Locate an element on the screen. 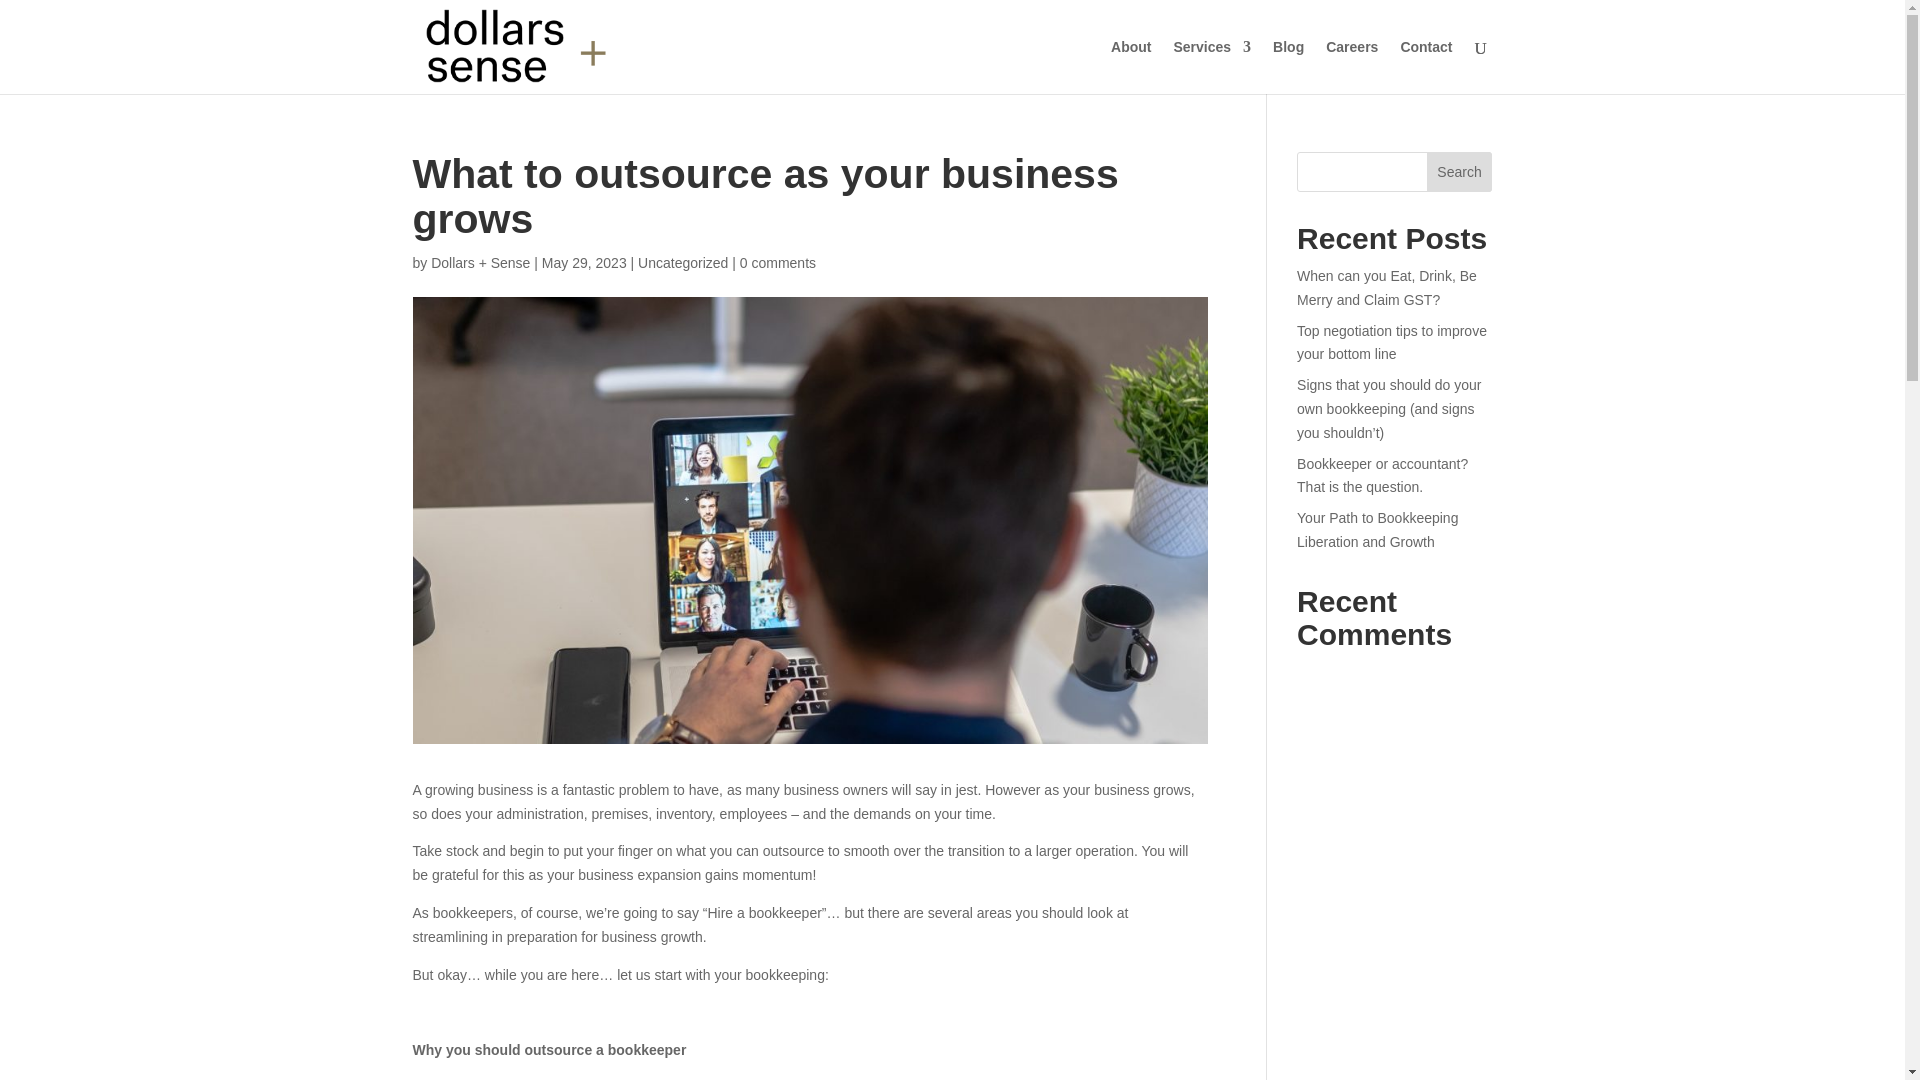  Contact is located at coordinates (1425, 66).